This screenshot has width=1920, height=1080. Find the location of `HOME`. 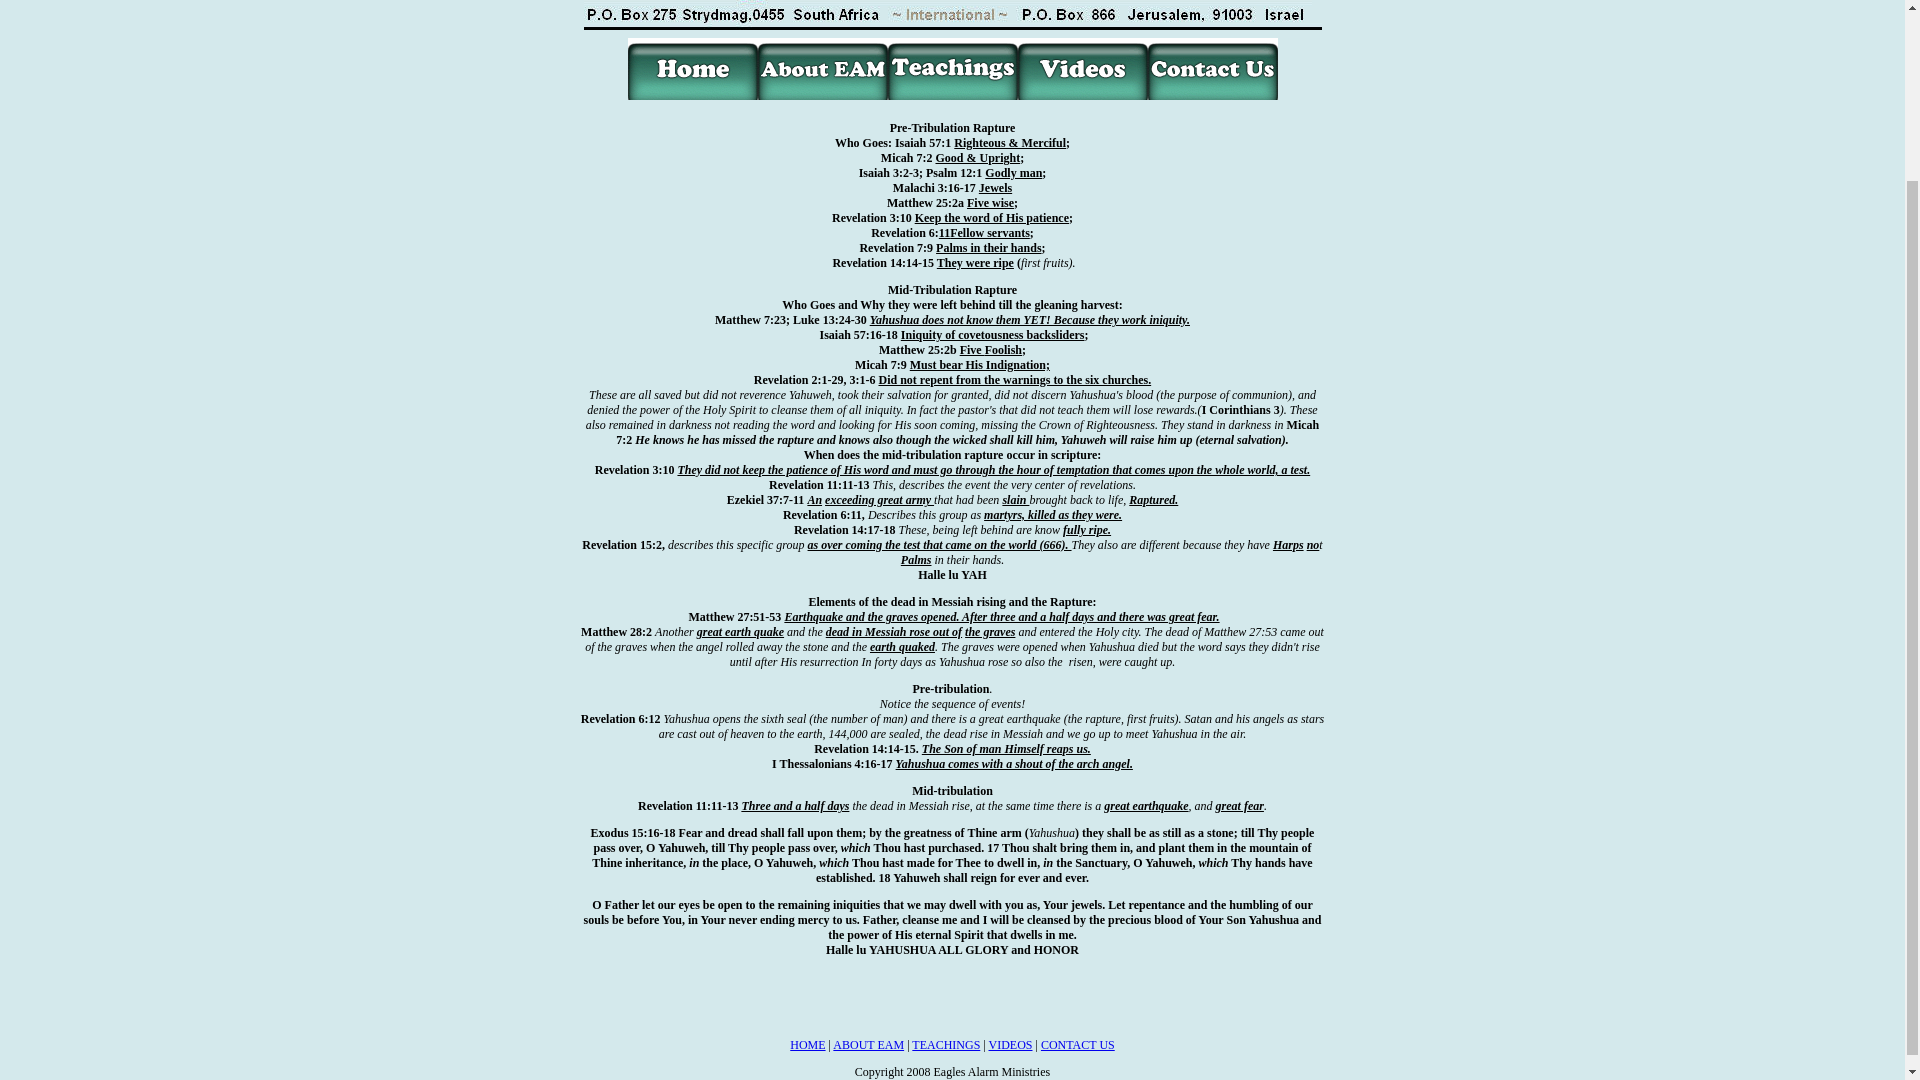

HOME is located at coordinates (807, 1044).